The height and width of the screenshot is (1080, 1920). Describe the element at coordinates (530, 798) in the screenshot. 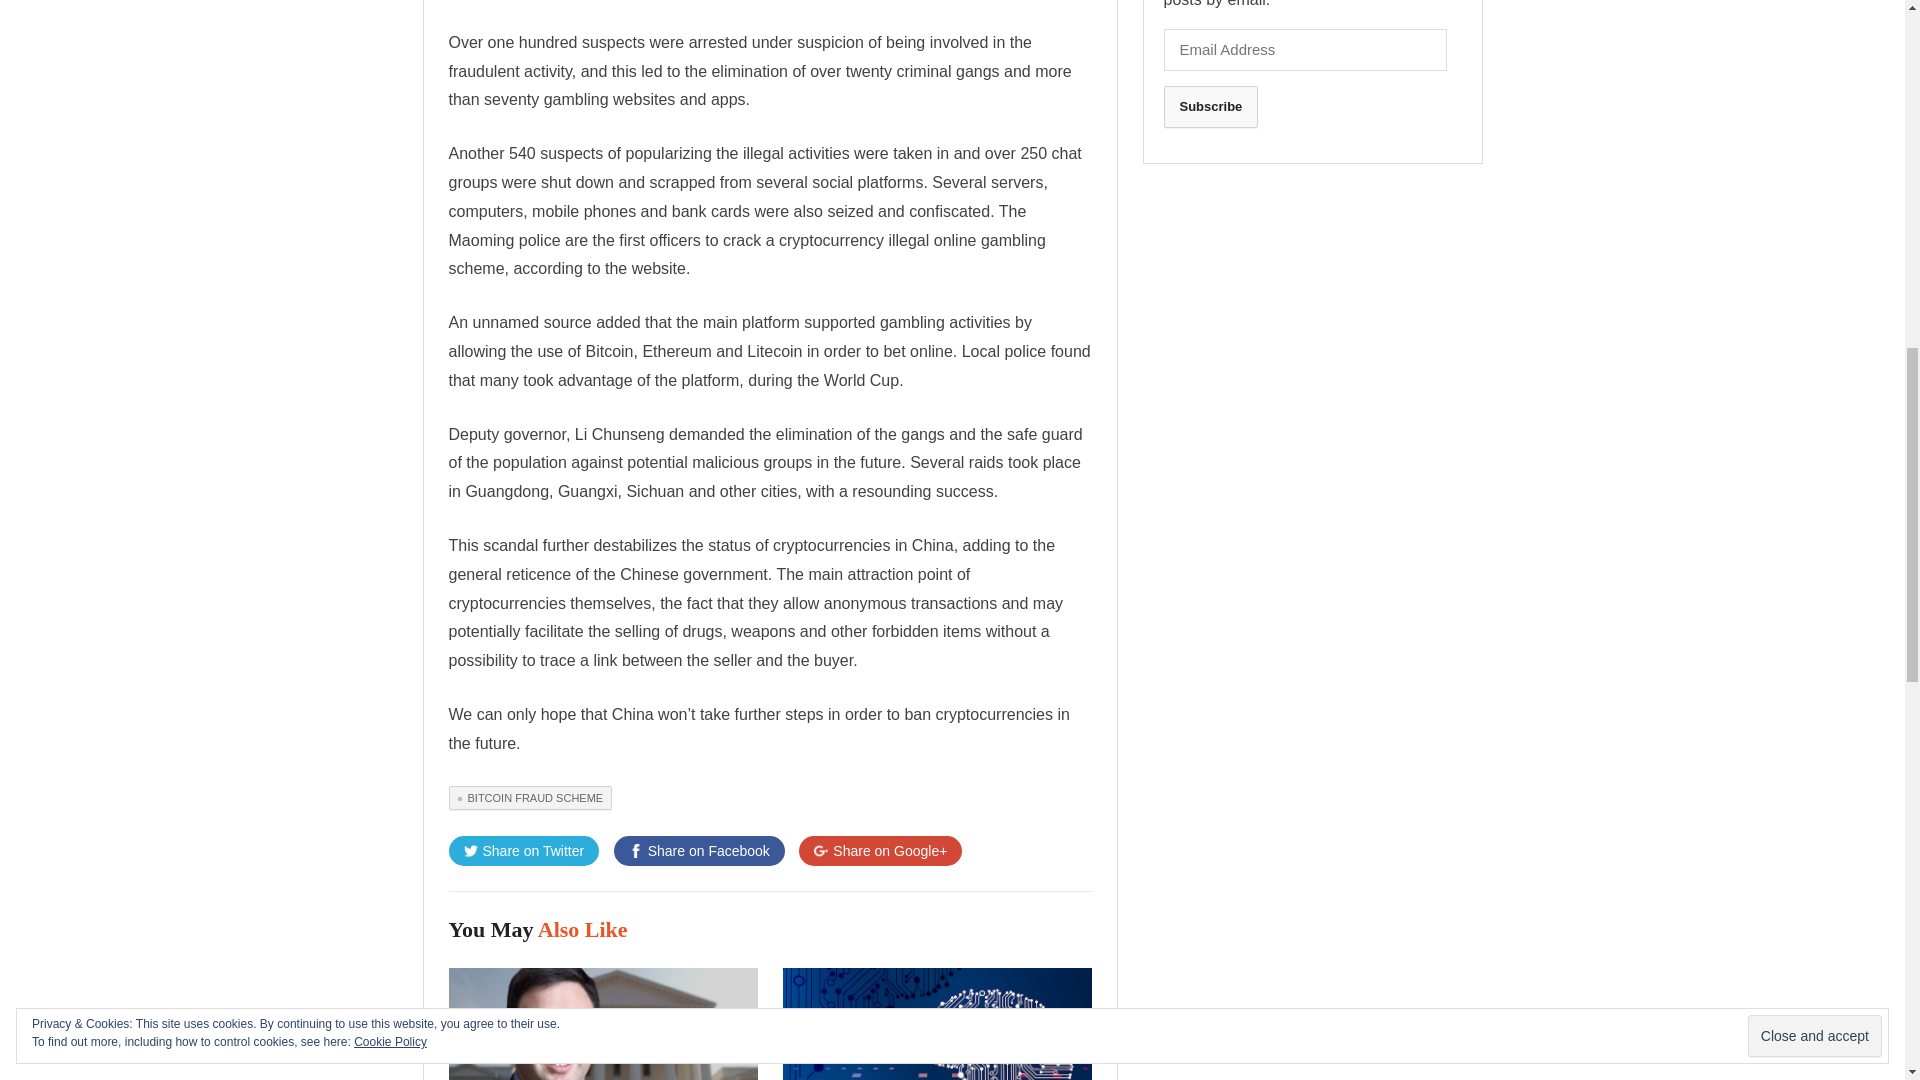

I see `BITCOIN FRAUD SCHEME` at that location.